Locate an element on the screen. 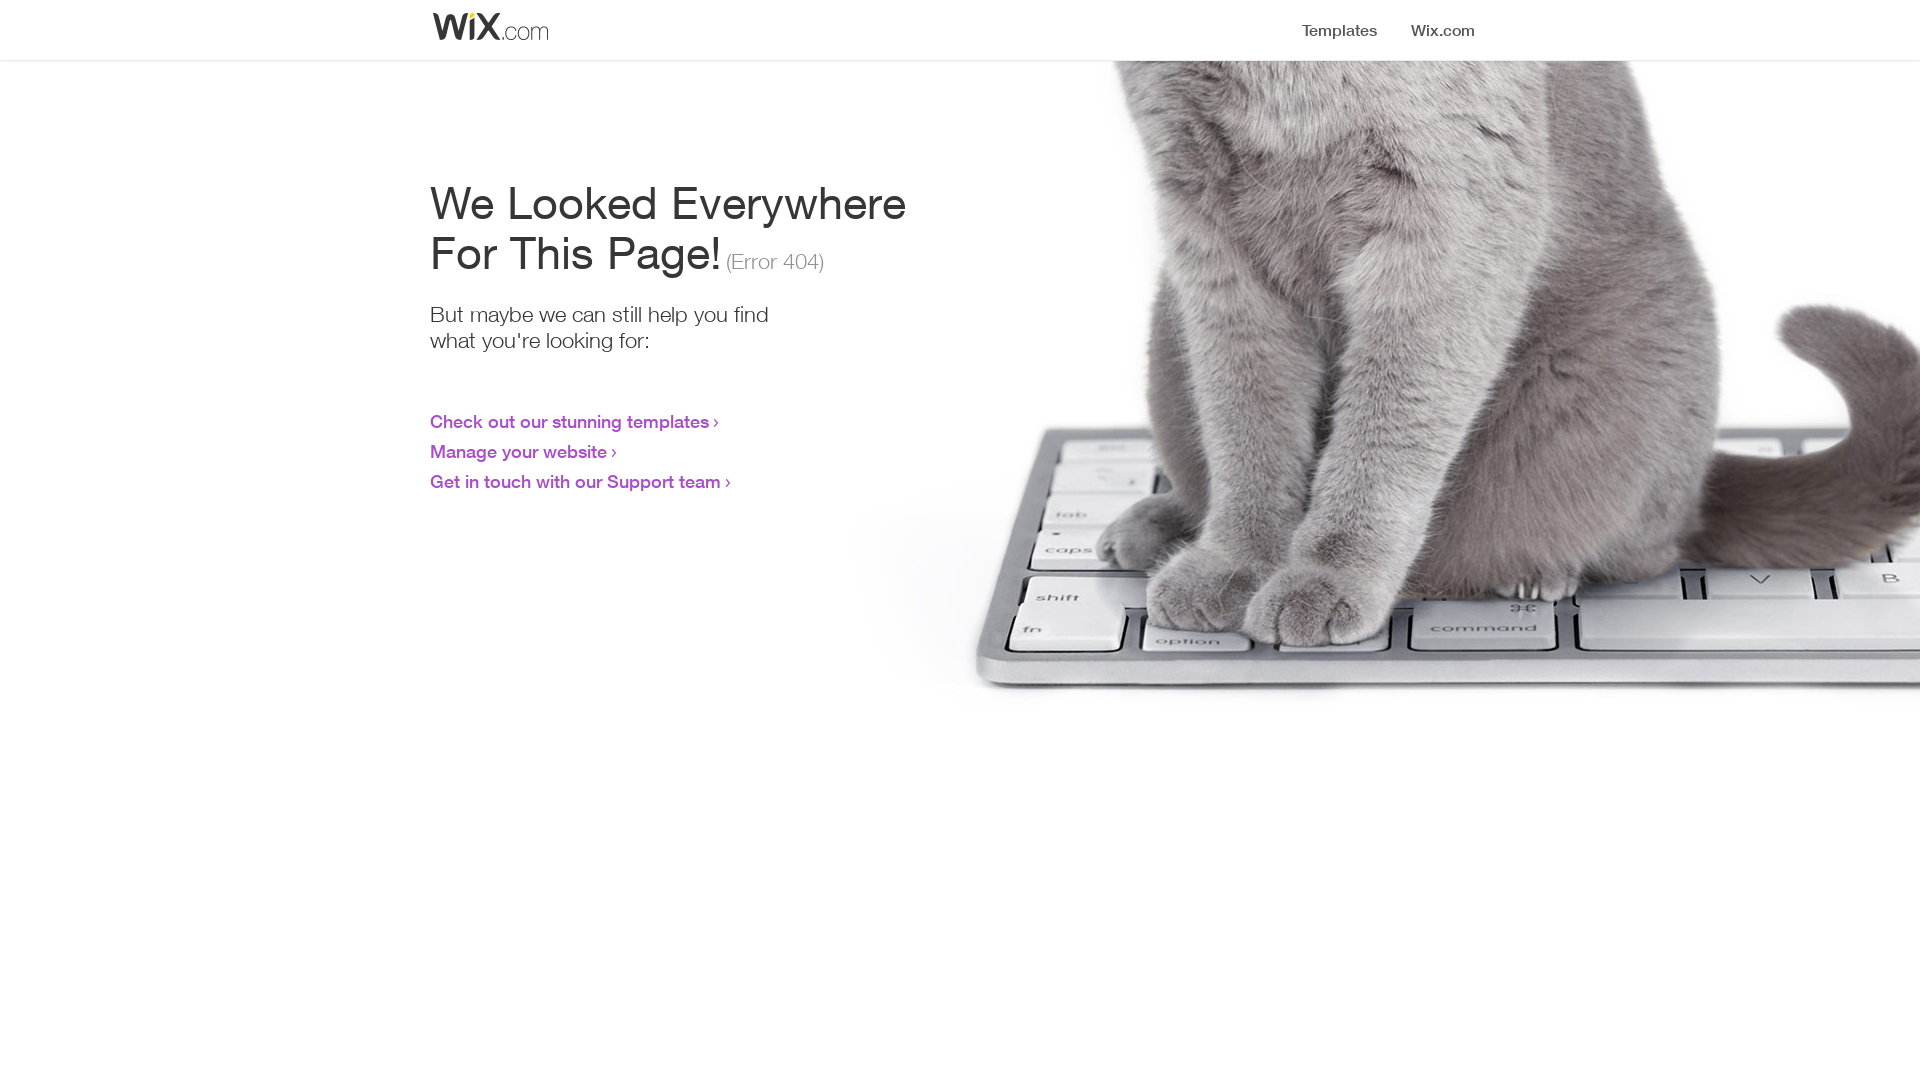 The image size is (1920, 1080). Get in touch with our Support team is located at coordinates (576, 481).